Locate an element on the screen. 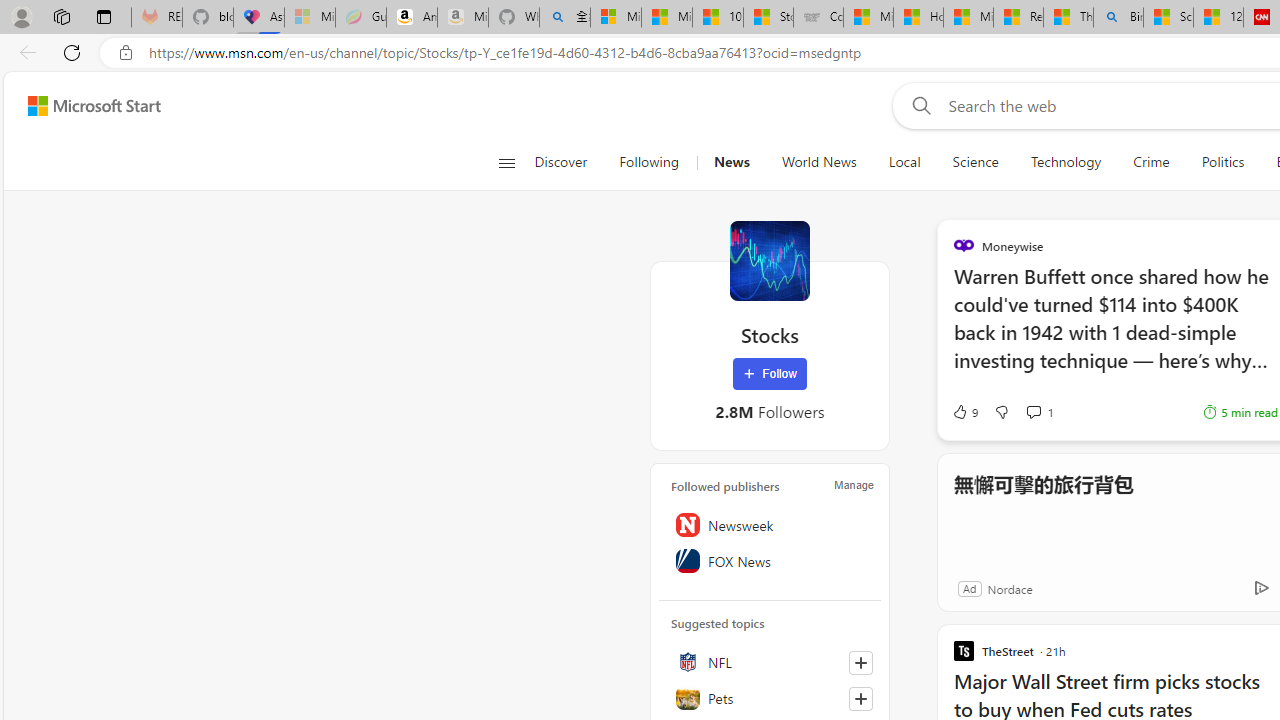 The height and width of the screenshot is (720, 1280). FOX News is located at coordinates (770, 561).